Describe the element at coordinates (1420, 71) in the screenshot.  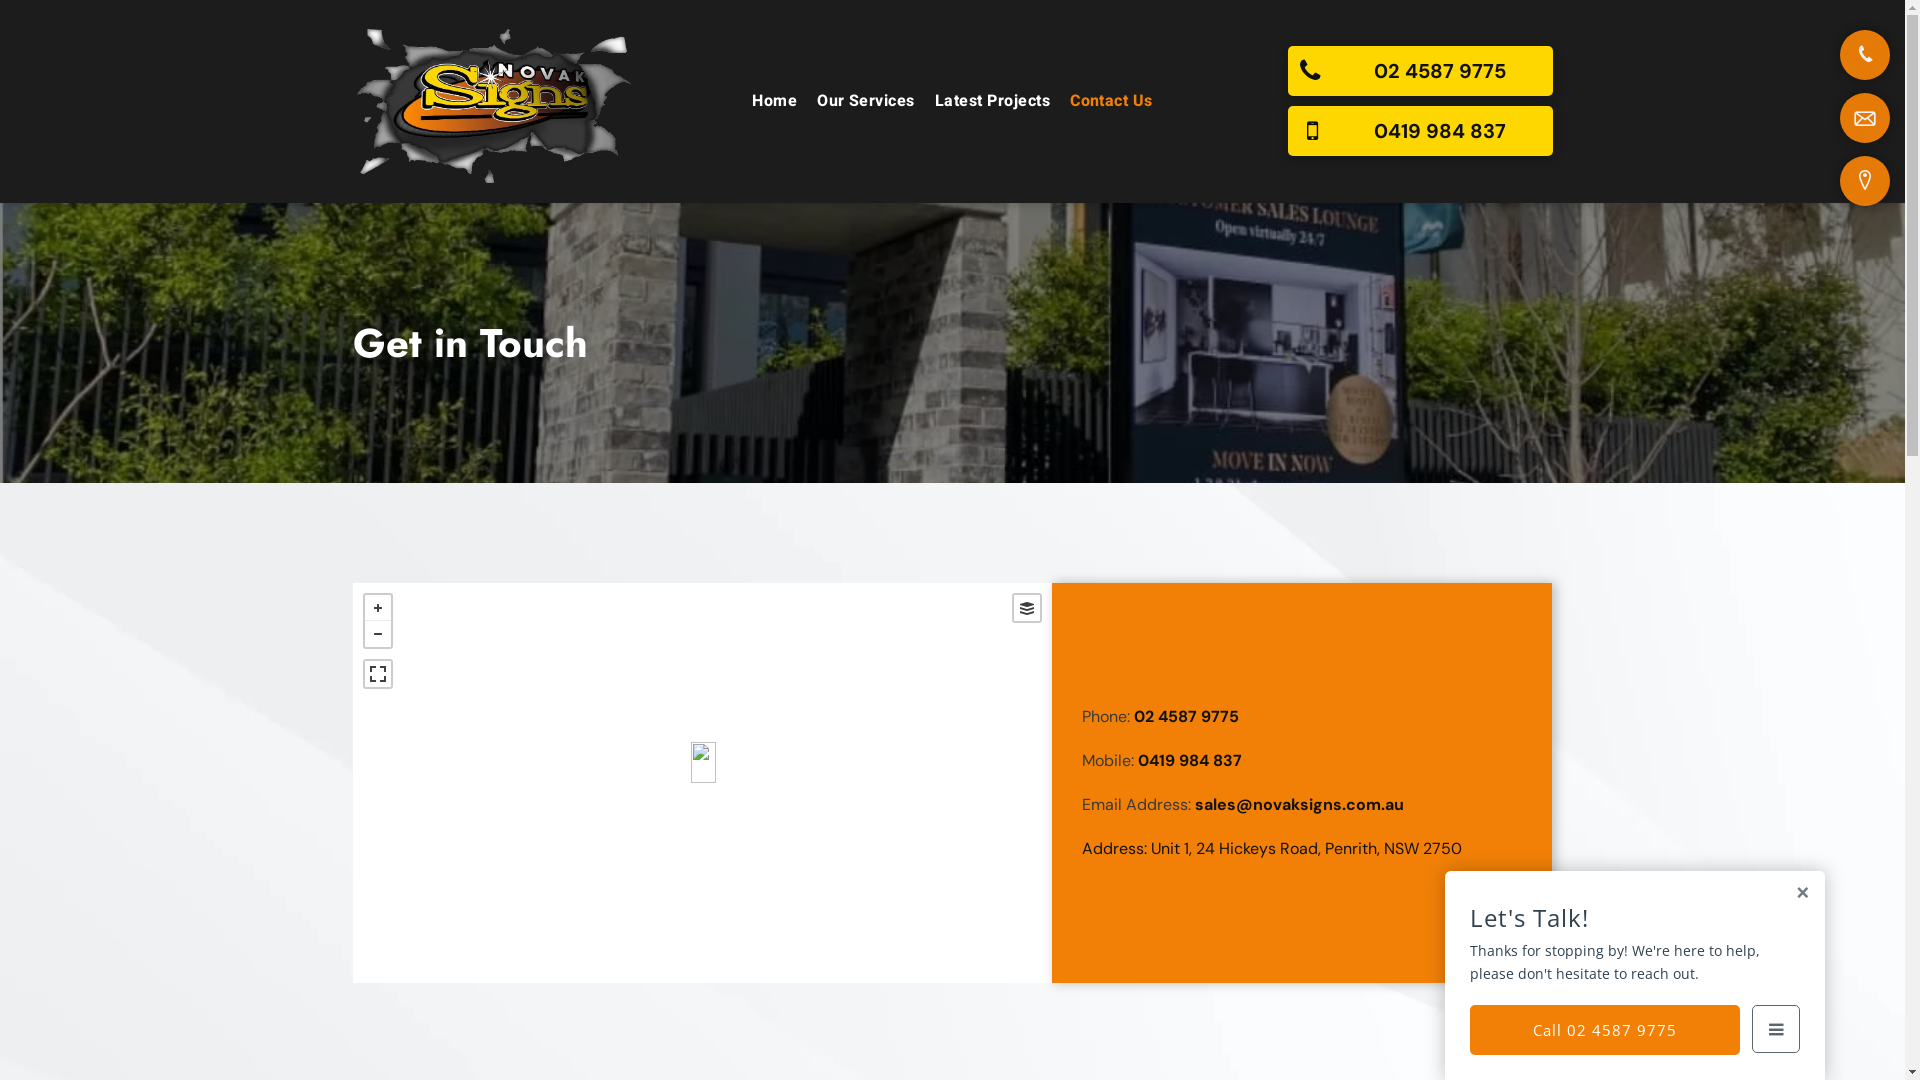
I see `02 4587 9775` at that location.